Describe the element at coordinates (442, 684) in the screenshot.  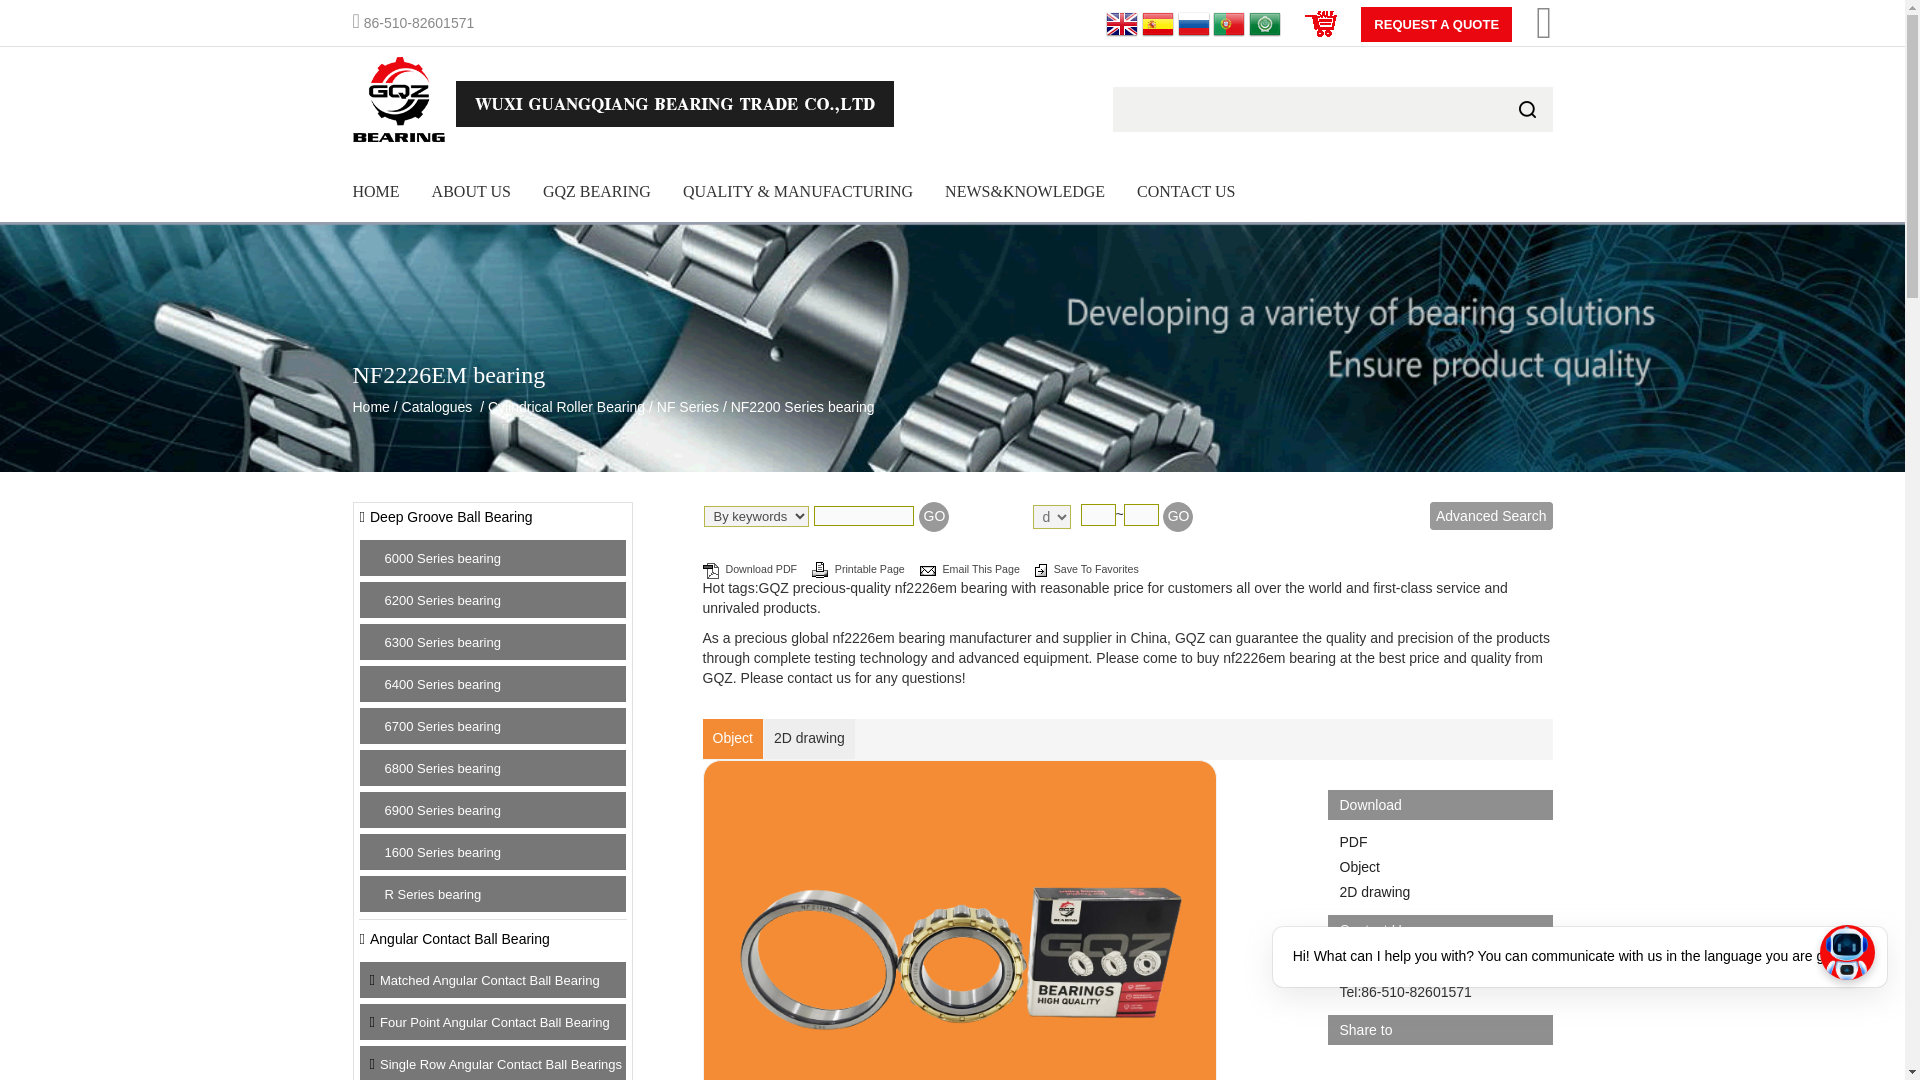
I see `6400 Series bearing` at that location.